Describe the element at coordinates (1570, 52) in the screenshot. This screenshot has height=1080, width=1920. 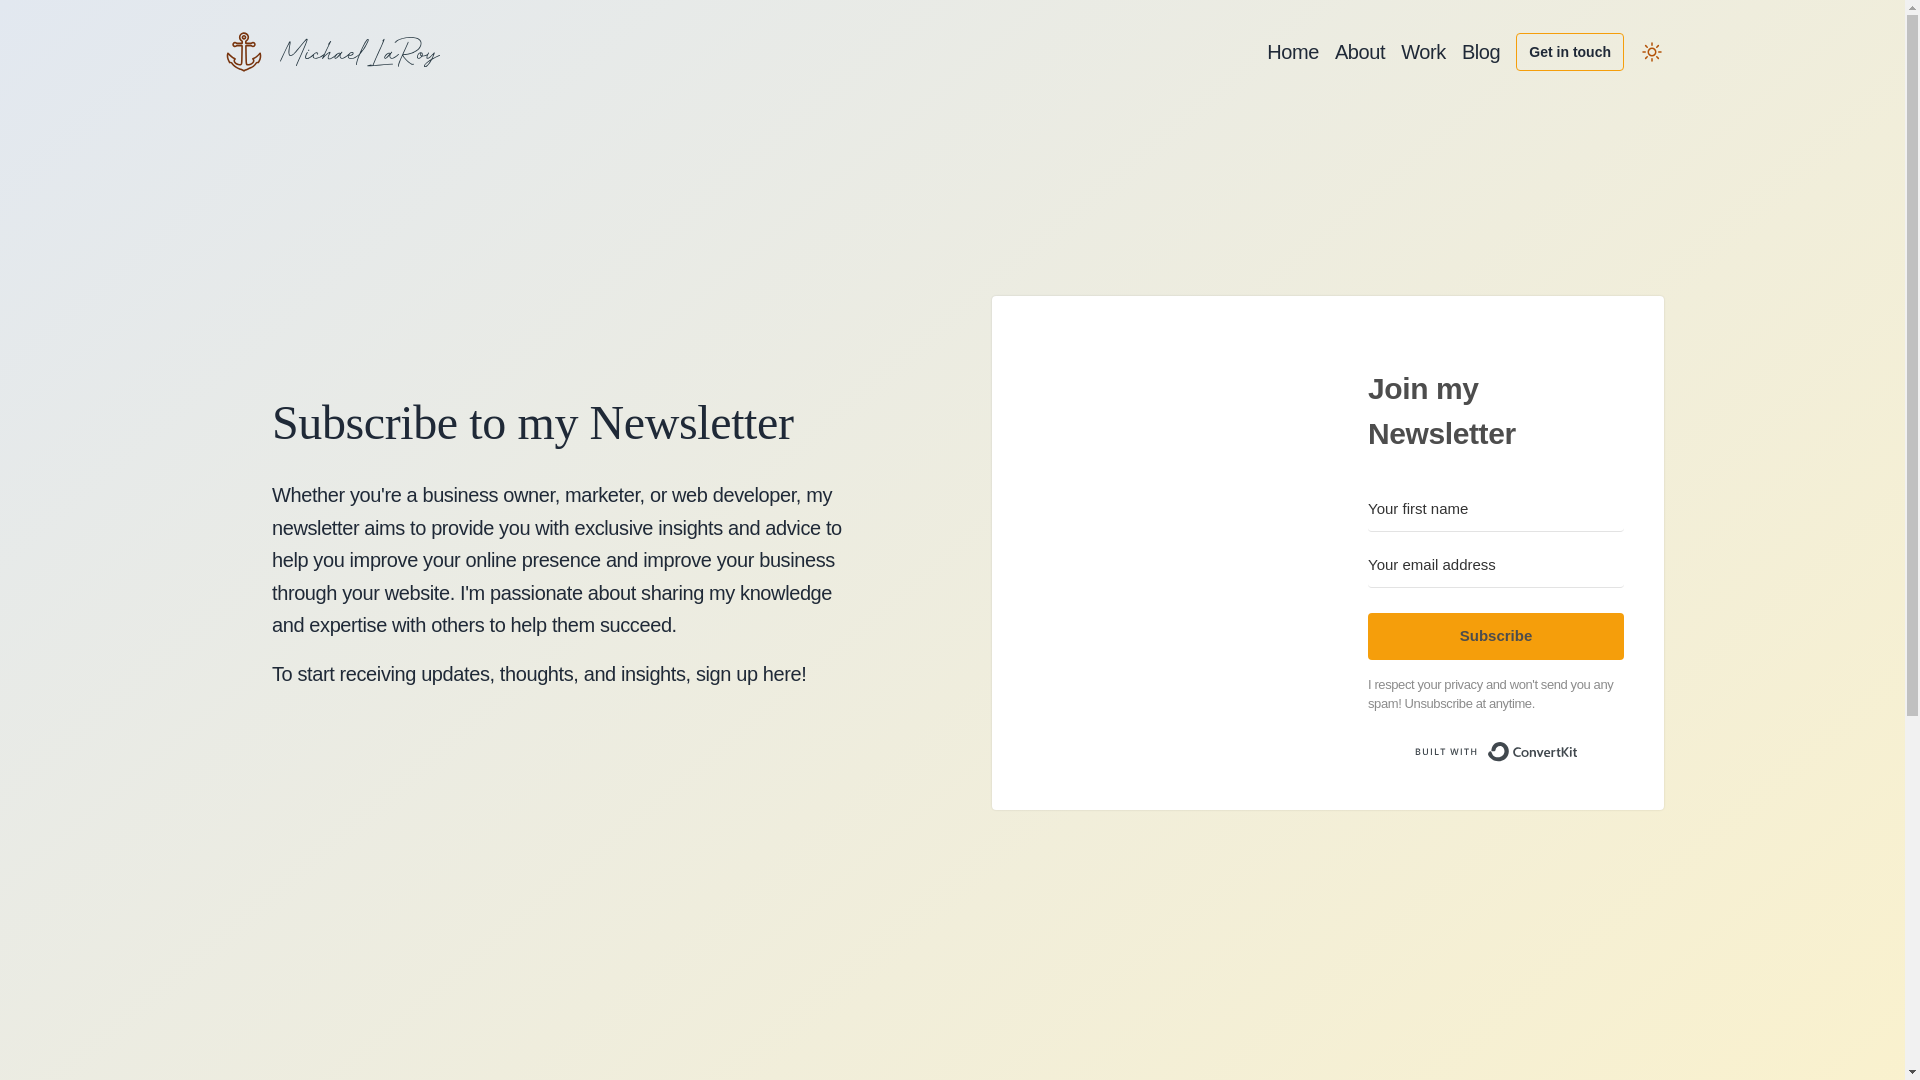
I see `Get in touch` at that location.